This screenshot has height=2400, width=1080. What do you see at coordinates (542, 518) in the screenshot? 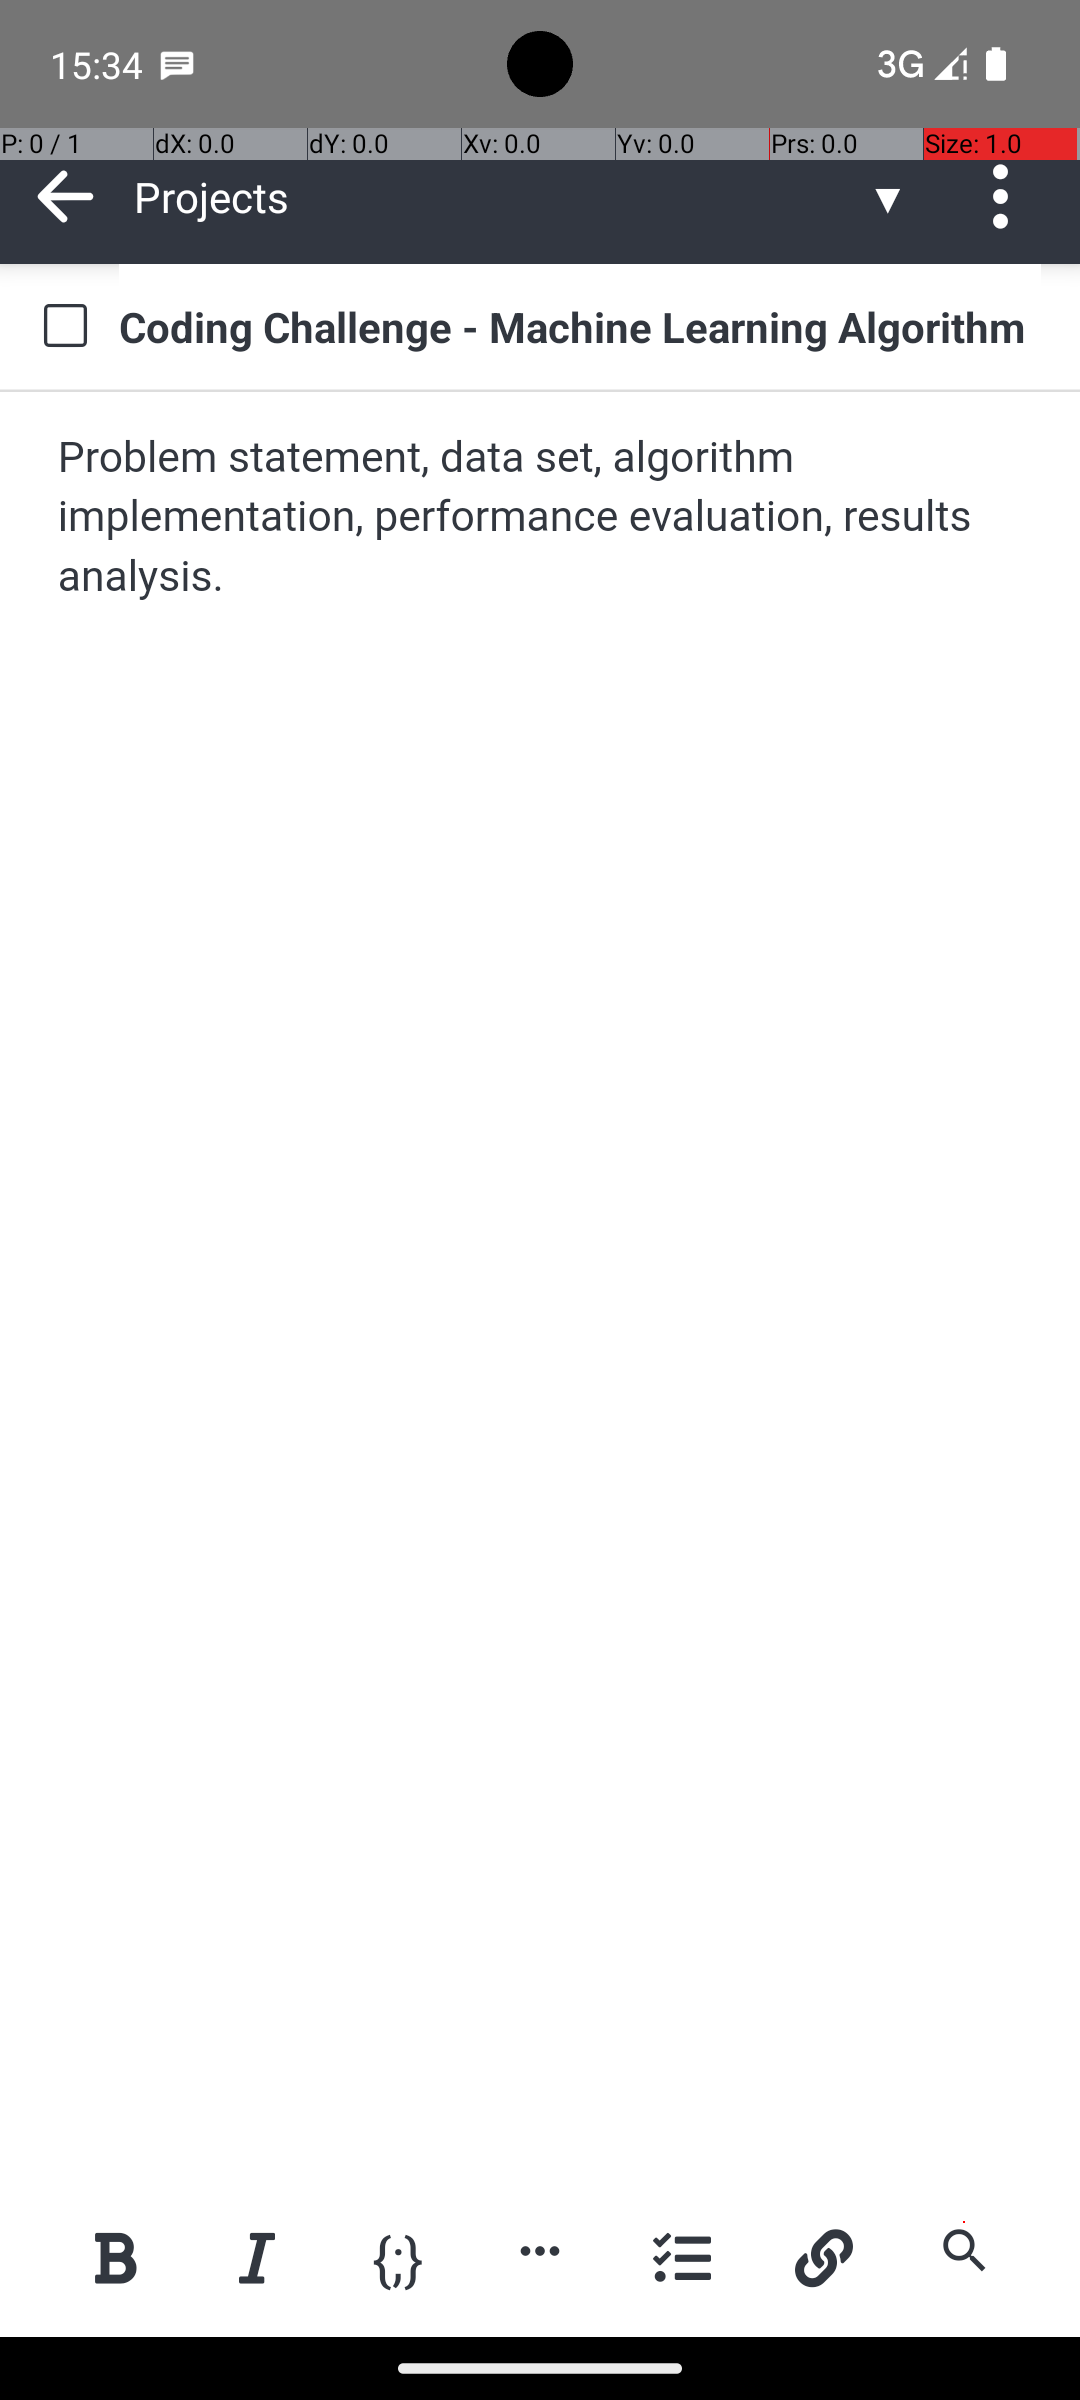
I see `Problem statement, data set, algorithm implementation, performance evaluation, results analysis.` at bounding box center [542, 518].